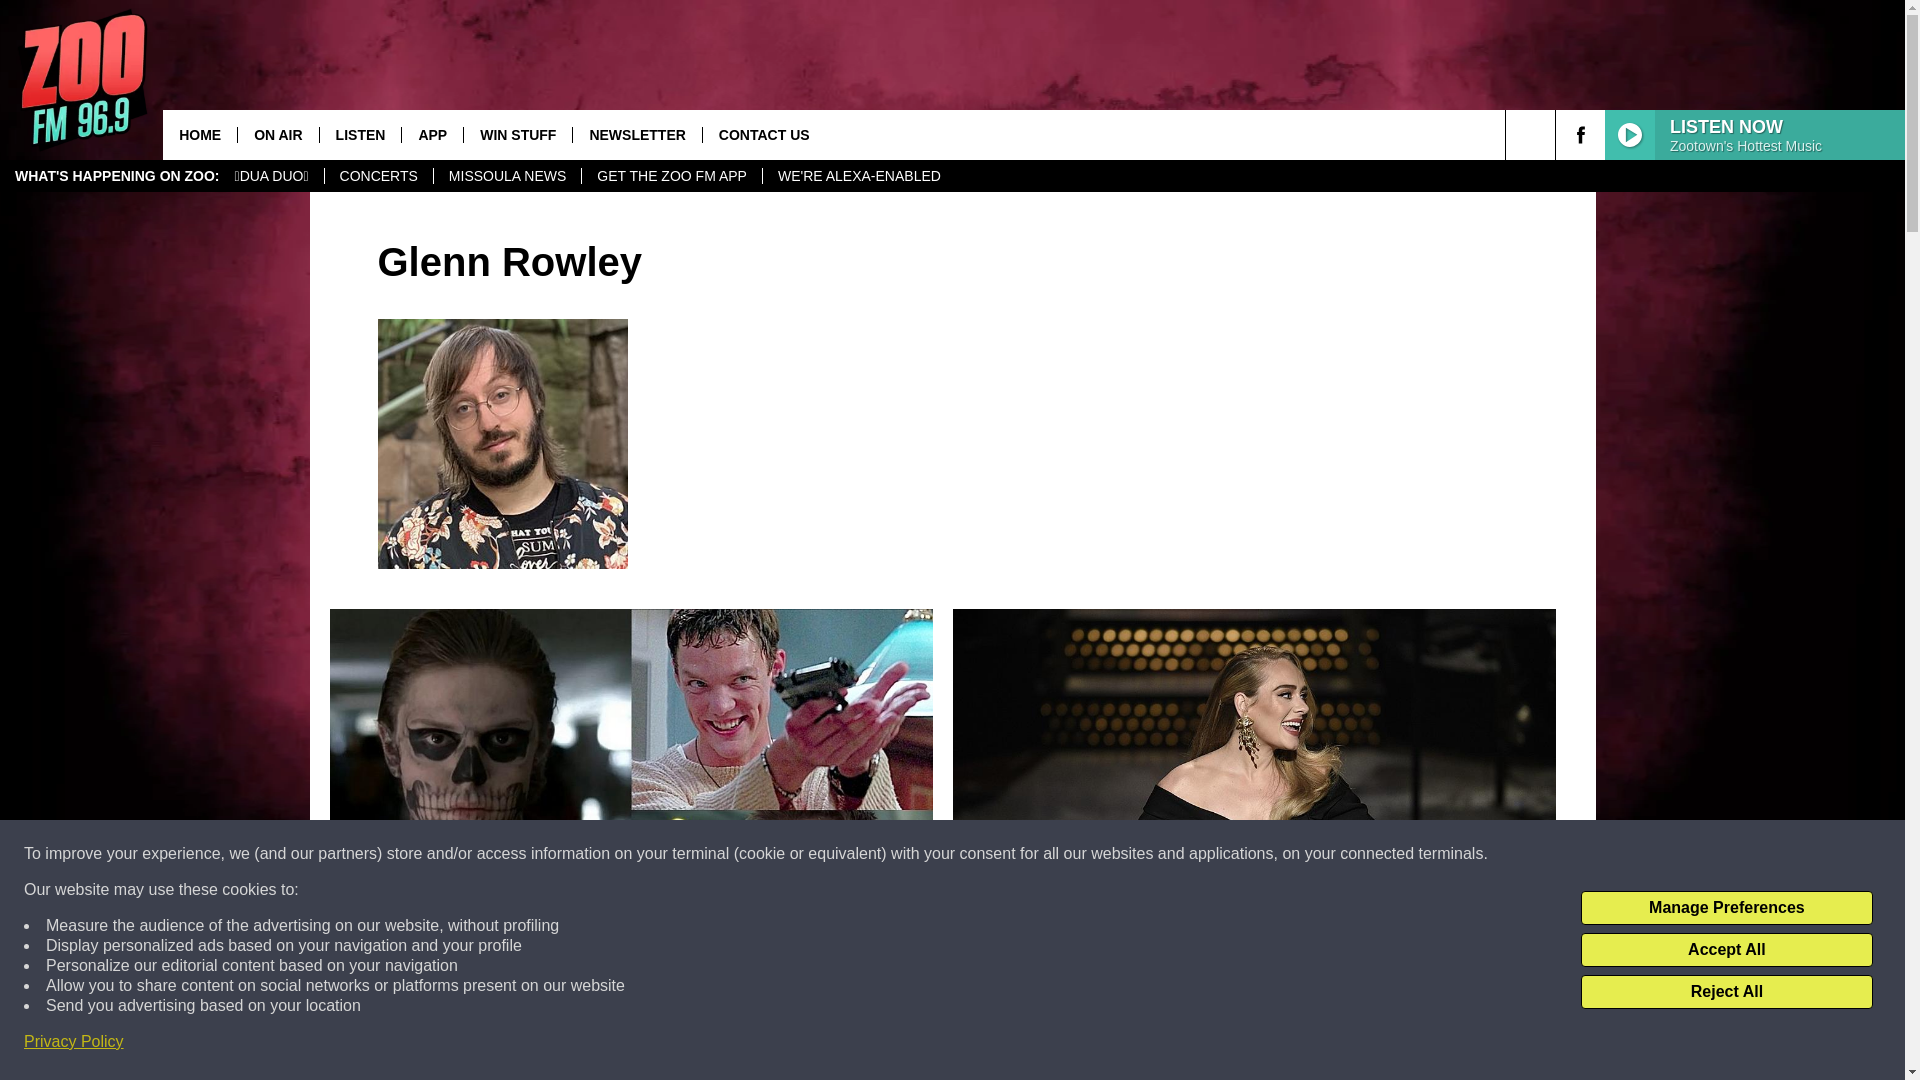 The image size is (1920, 1080). Describe the element at coordinates (636, 134) in the screenshot. I see `NEWSLETTER` at that location.